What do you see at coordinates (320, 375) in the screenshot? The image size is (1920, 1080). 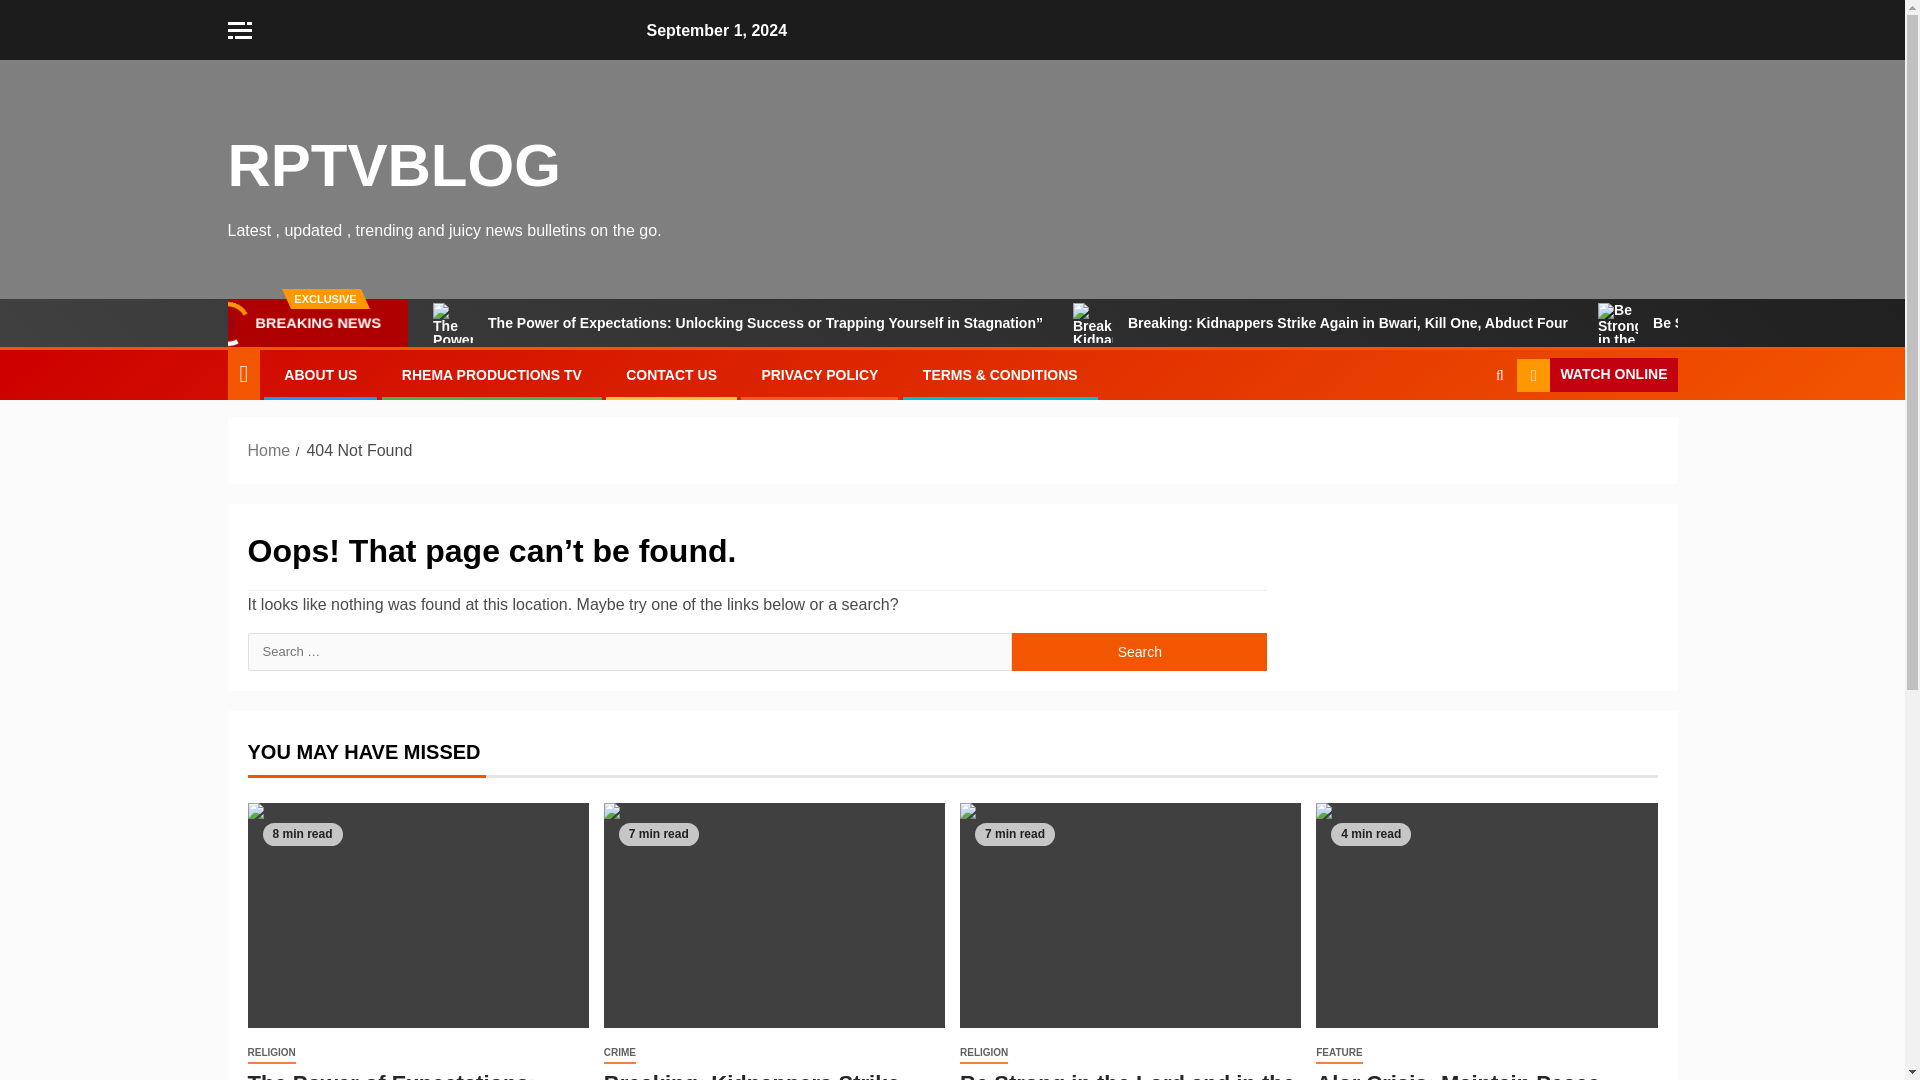 I see `ABOUT US` at bounding box center [320, 375].